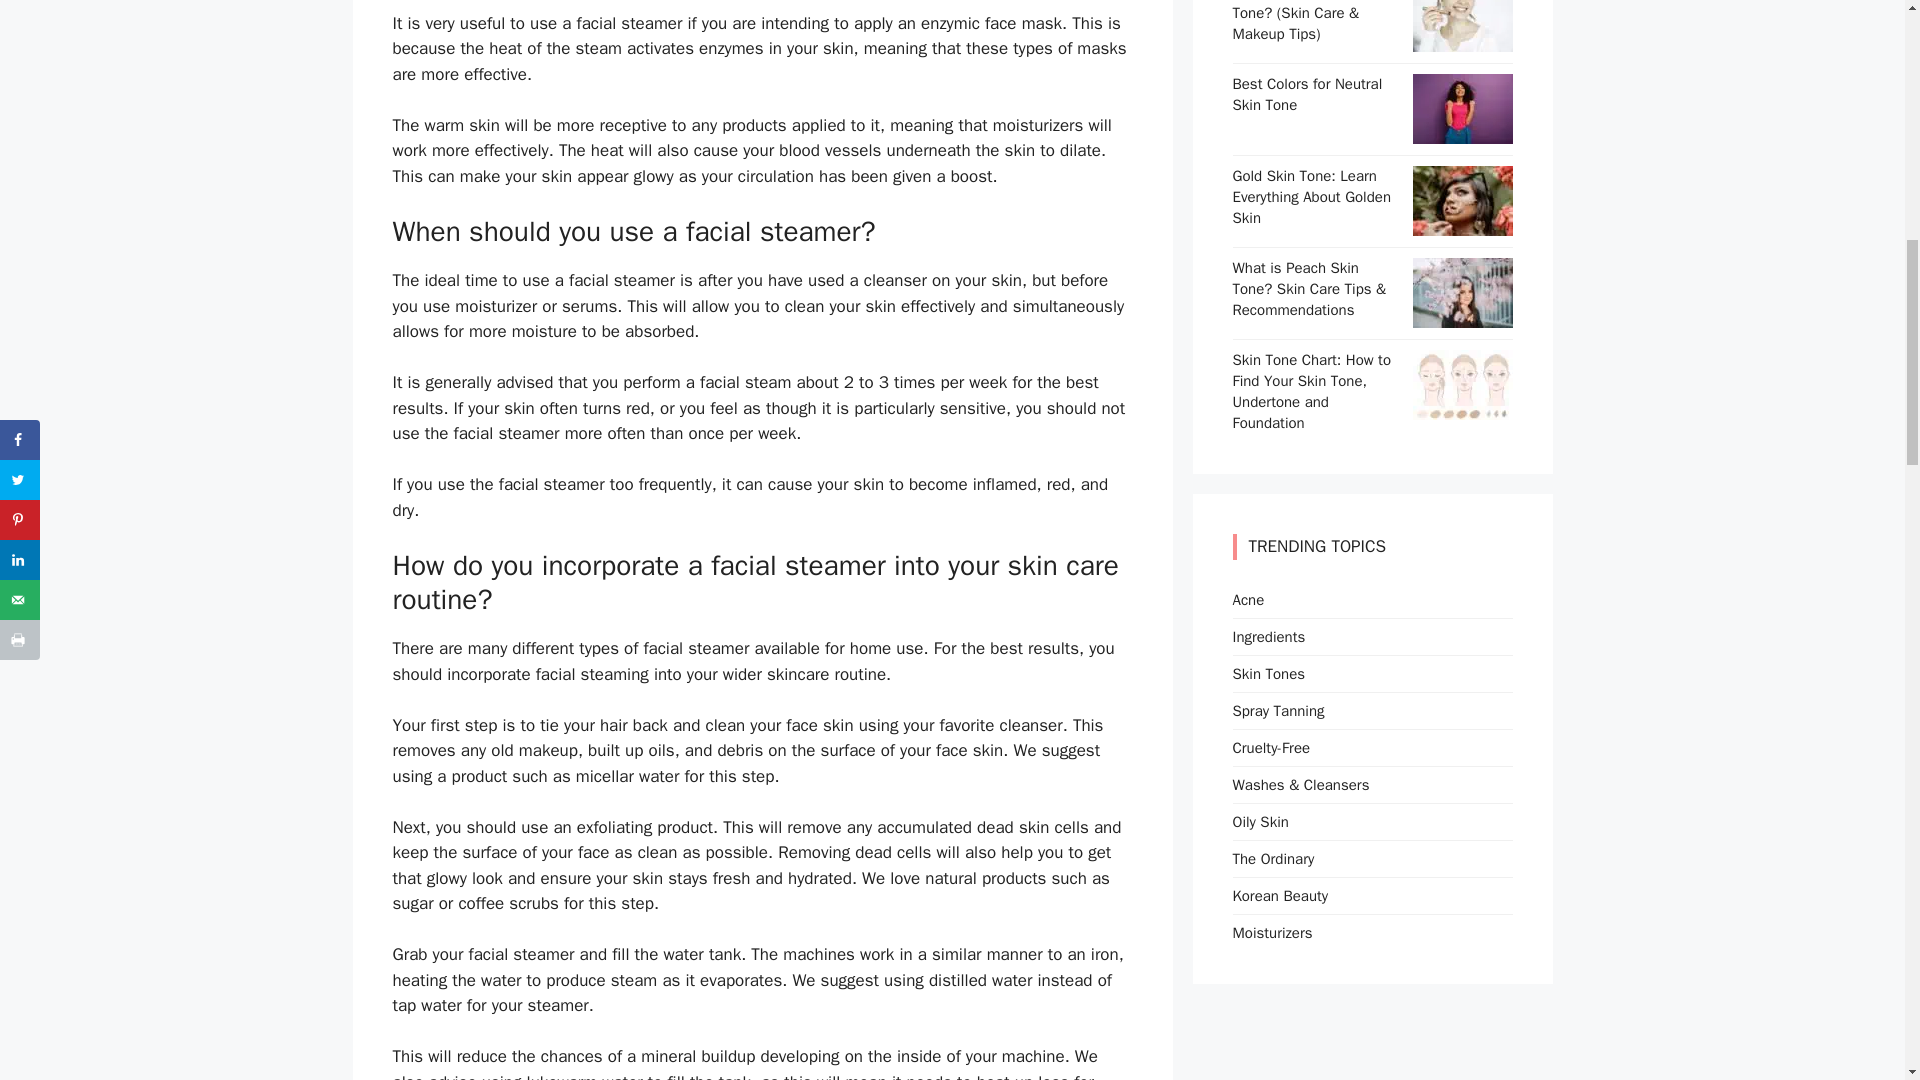 Image resolution: width=1920 pixels, height=1080 pixels. Describe the element at coordinates (1462, 132) in the screenshot. I see `Best Colors for Neutral Skin Tone` at that location.